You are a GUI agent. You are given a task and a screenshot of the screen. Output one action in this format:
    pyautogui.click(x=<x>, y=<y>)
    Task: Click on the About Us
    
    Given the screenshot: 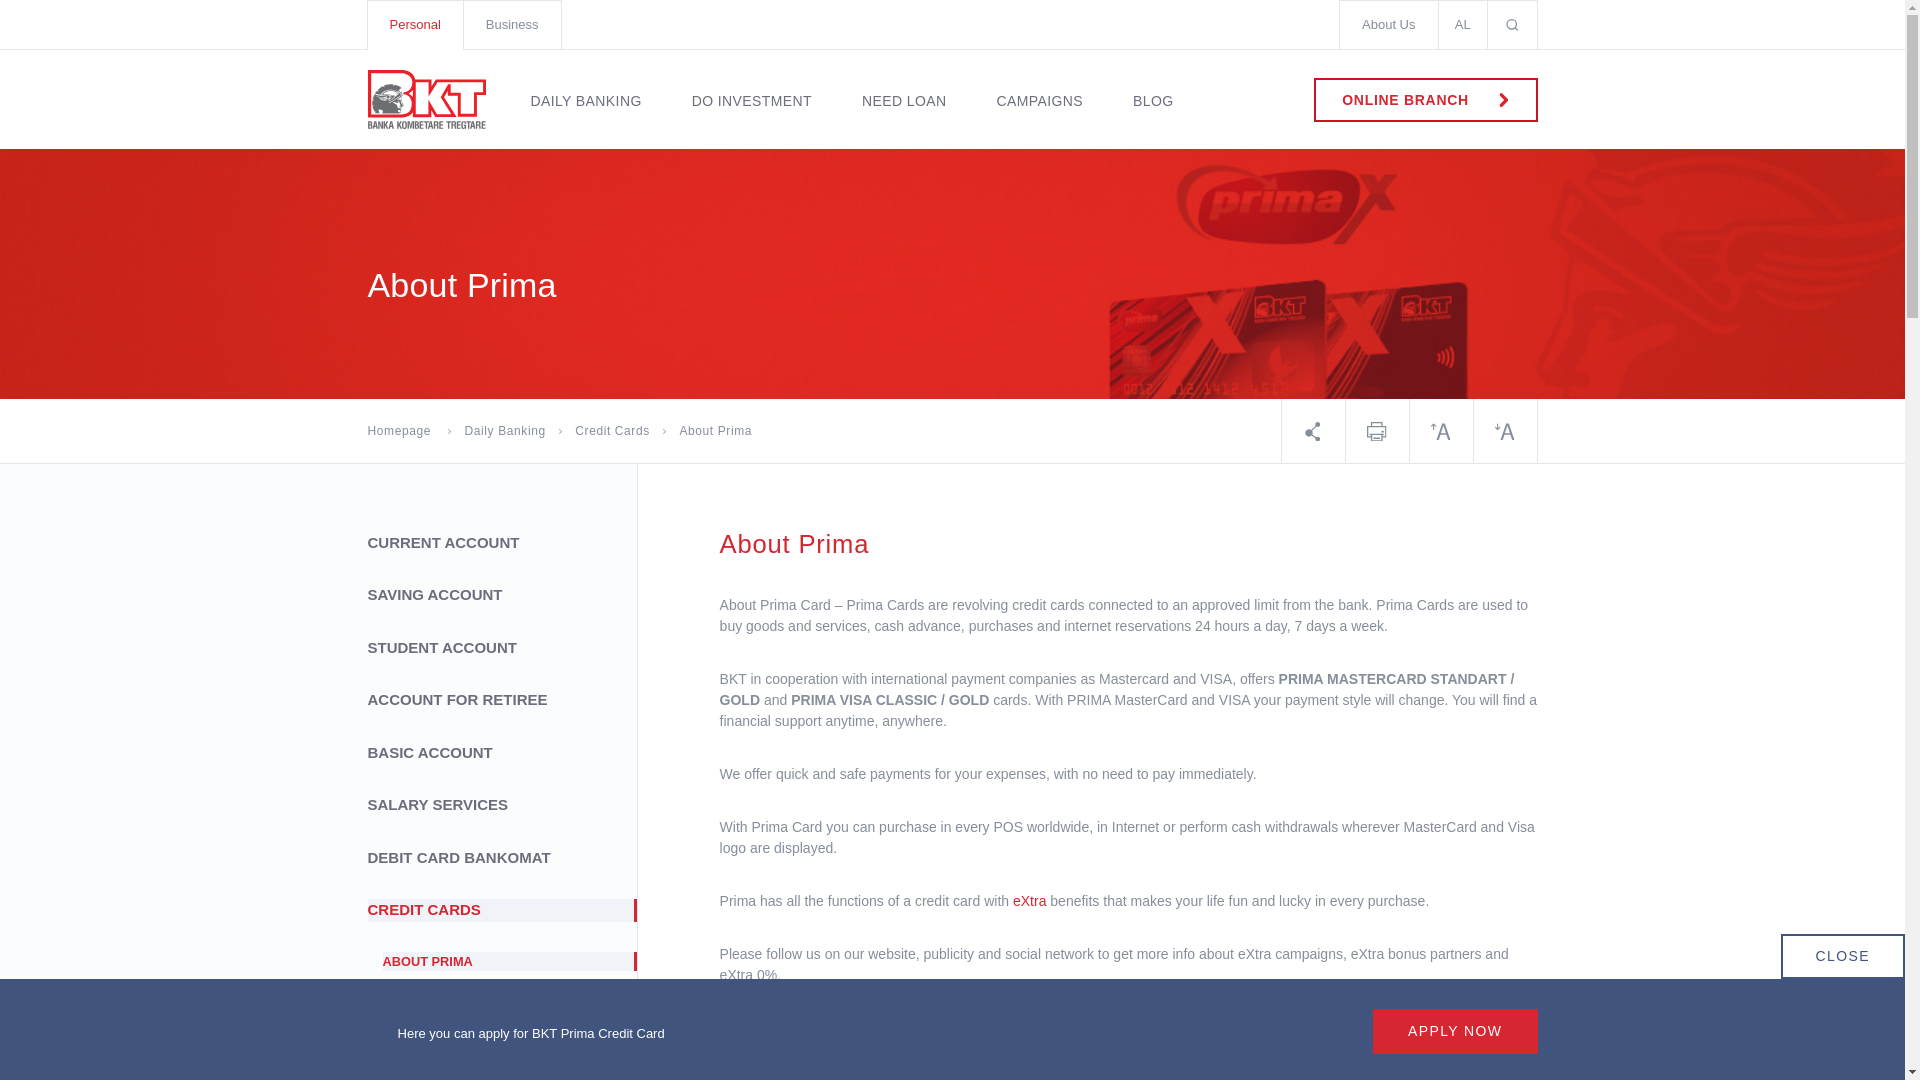 What is the action you would take?
    pyautogui.click(x=1388, y=24)
    